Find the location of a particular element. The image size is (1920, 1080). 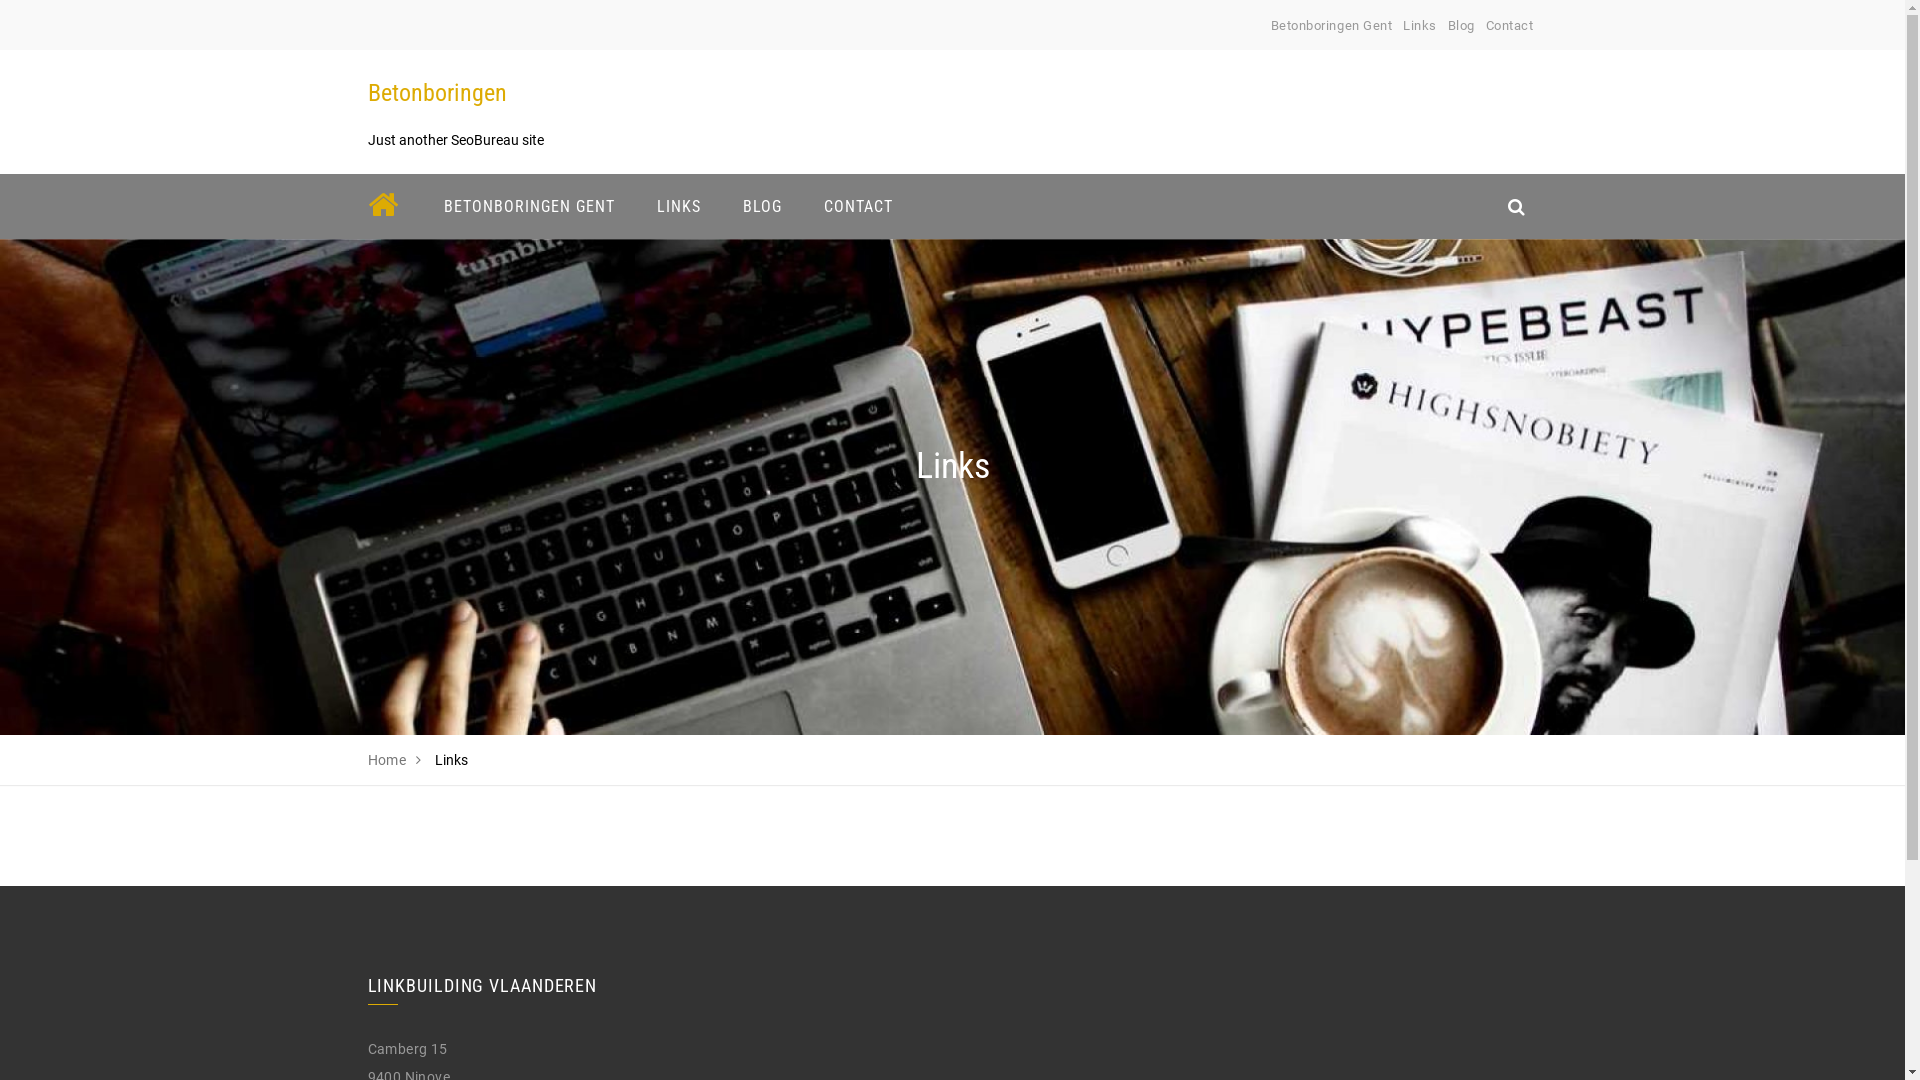

Contact is located at coordinates (1510, 26).